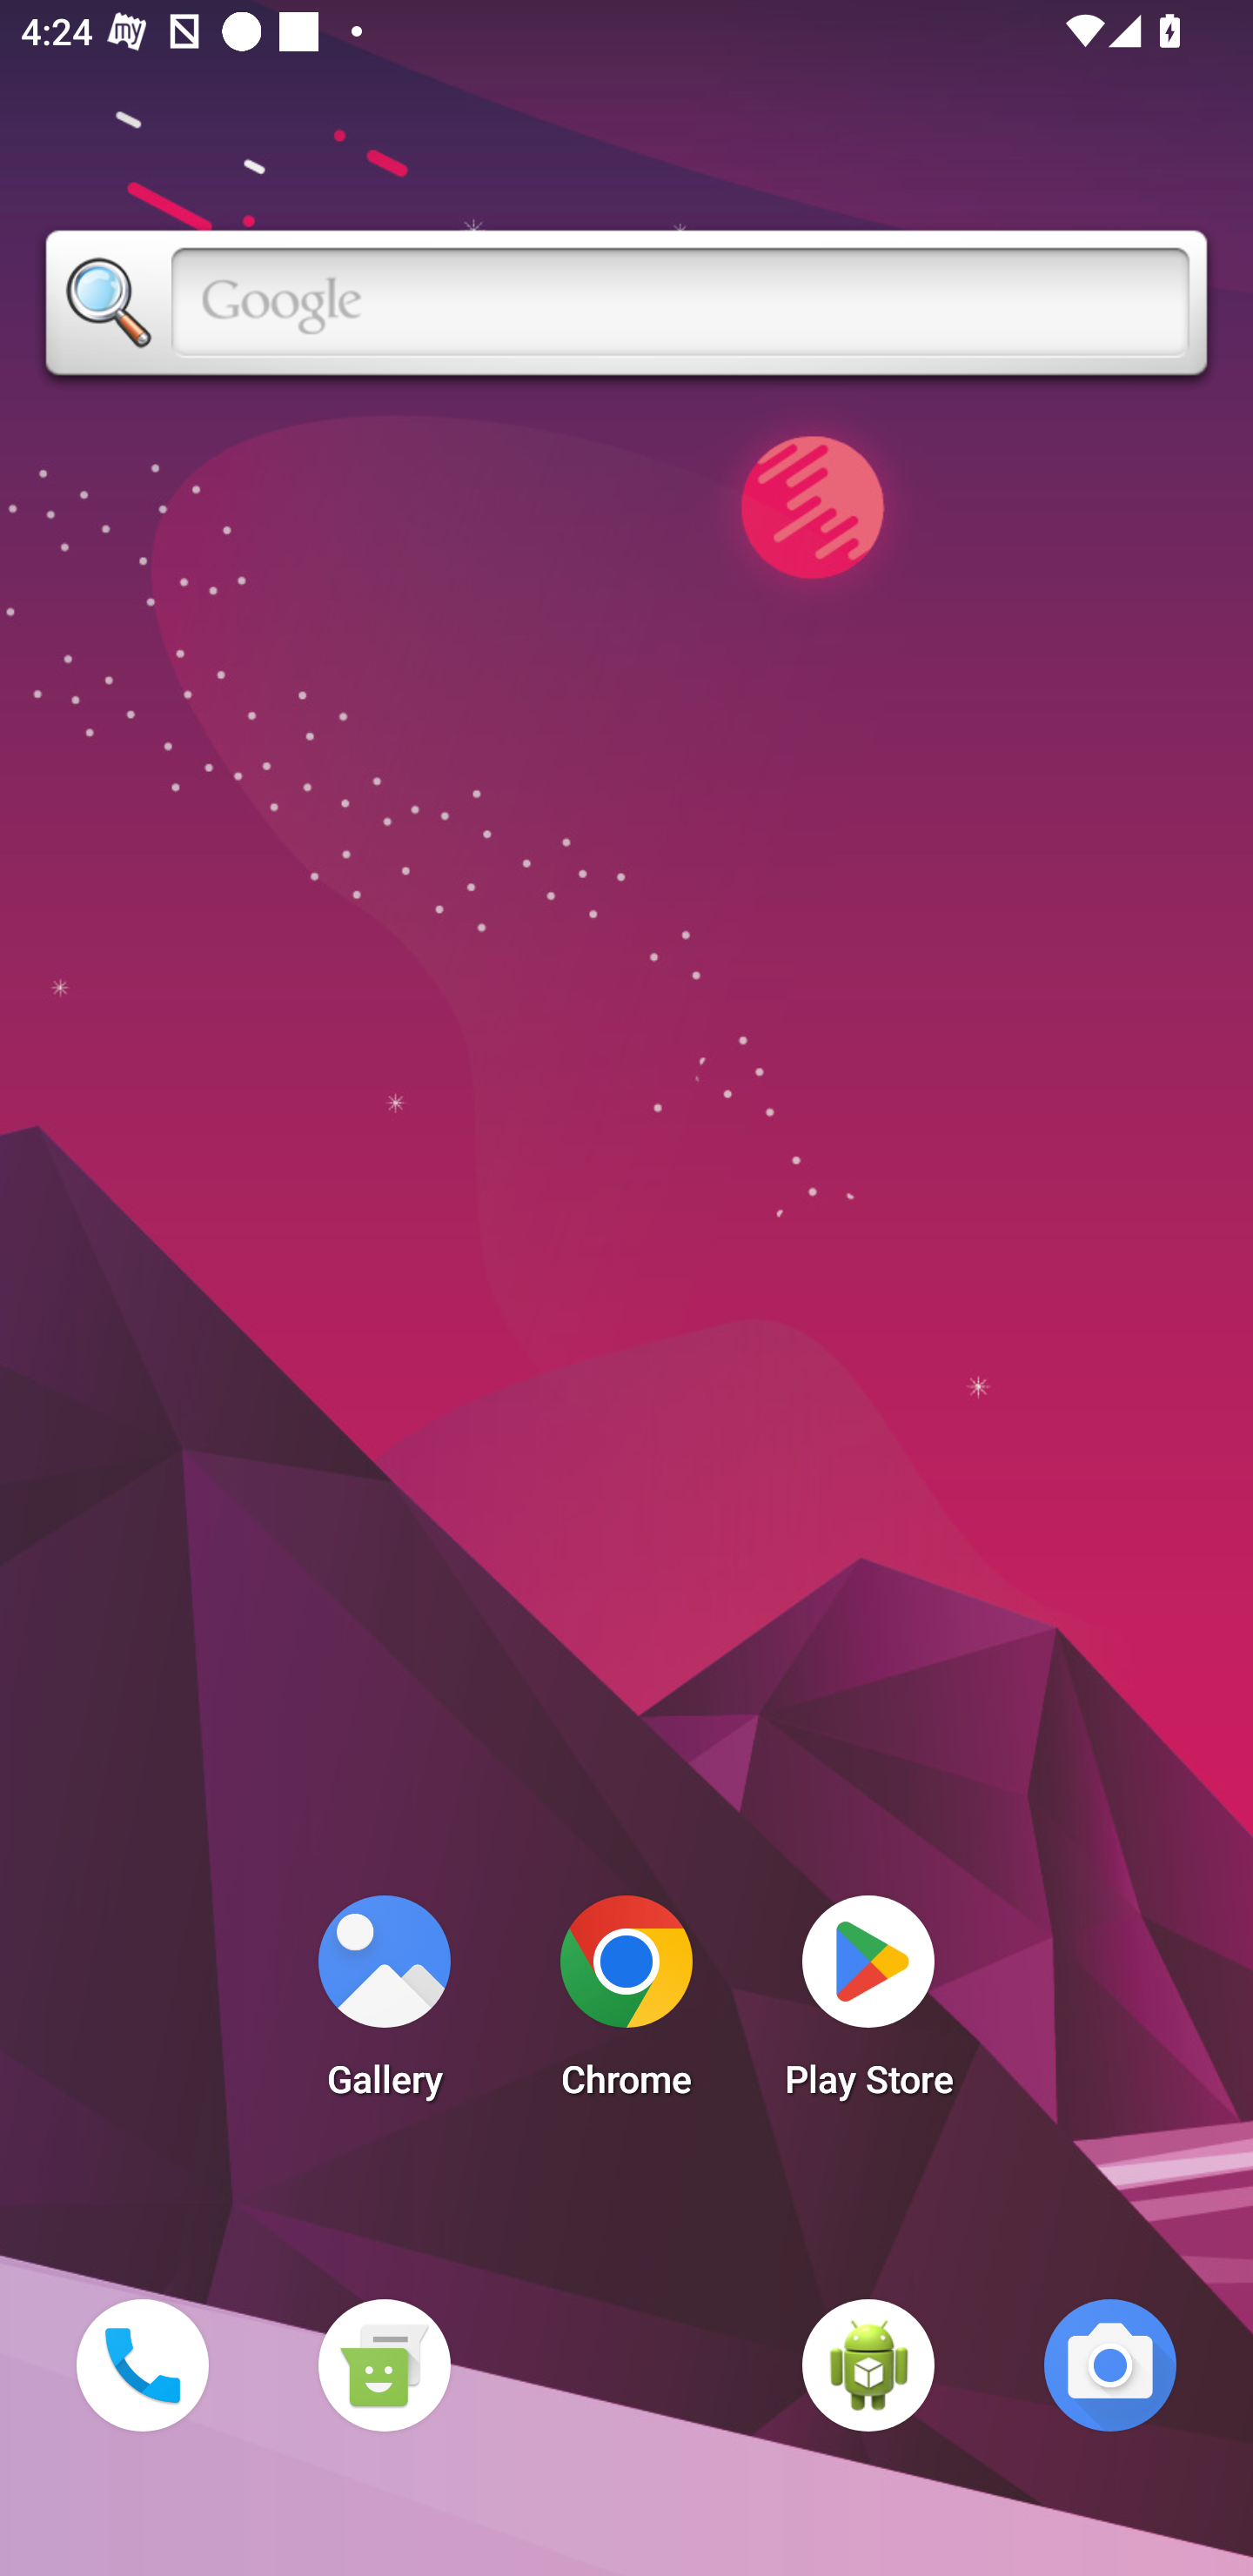 This screenshot has width=1253, height=2576. Describe the element at coordinates (868, 2365) in the screenshot. I see `WebView Browser Tester` at that location.